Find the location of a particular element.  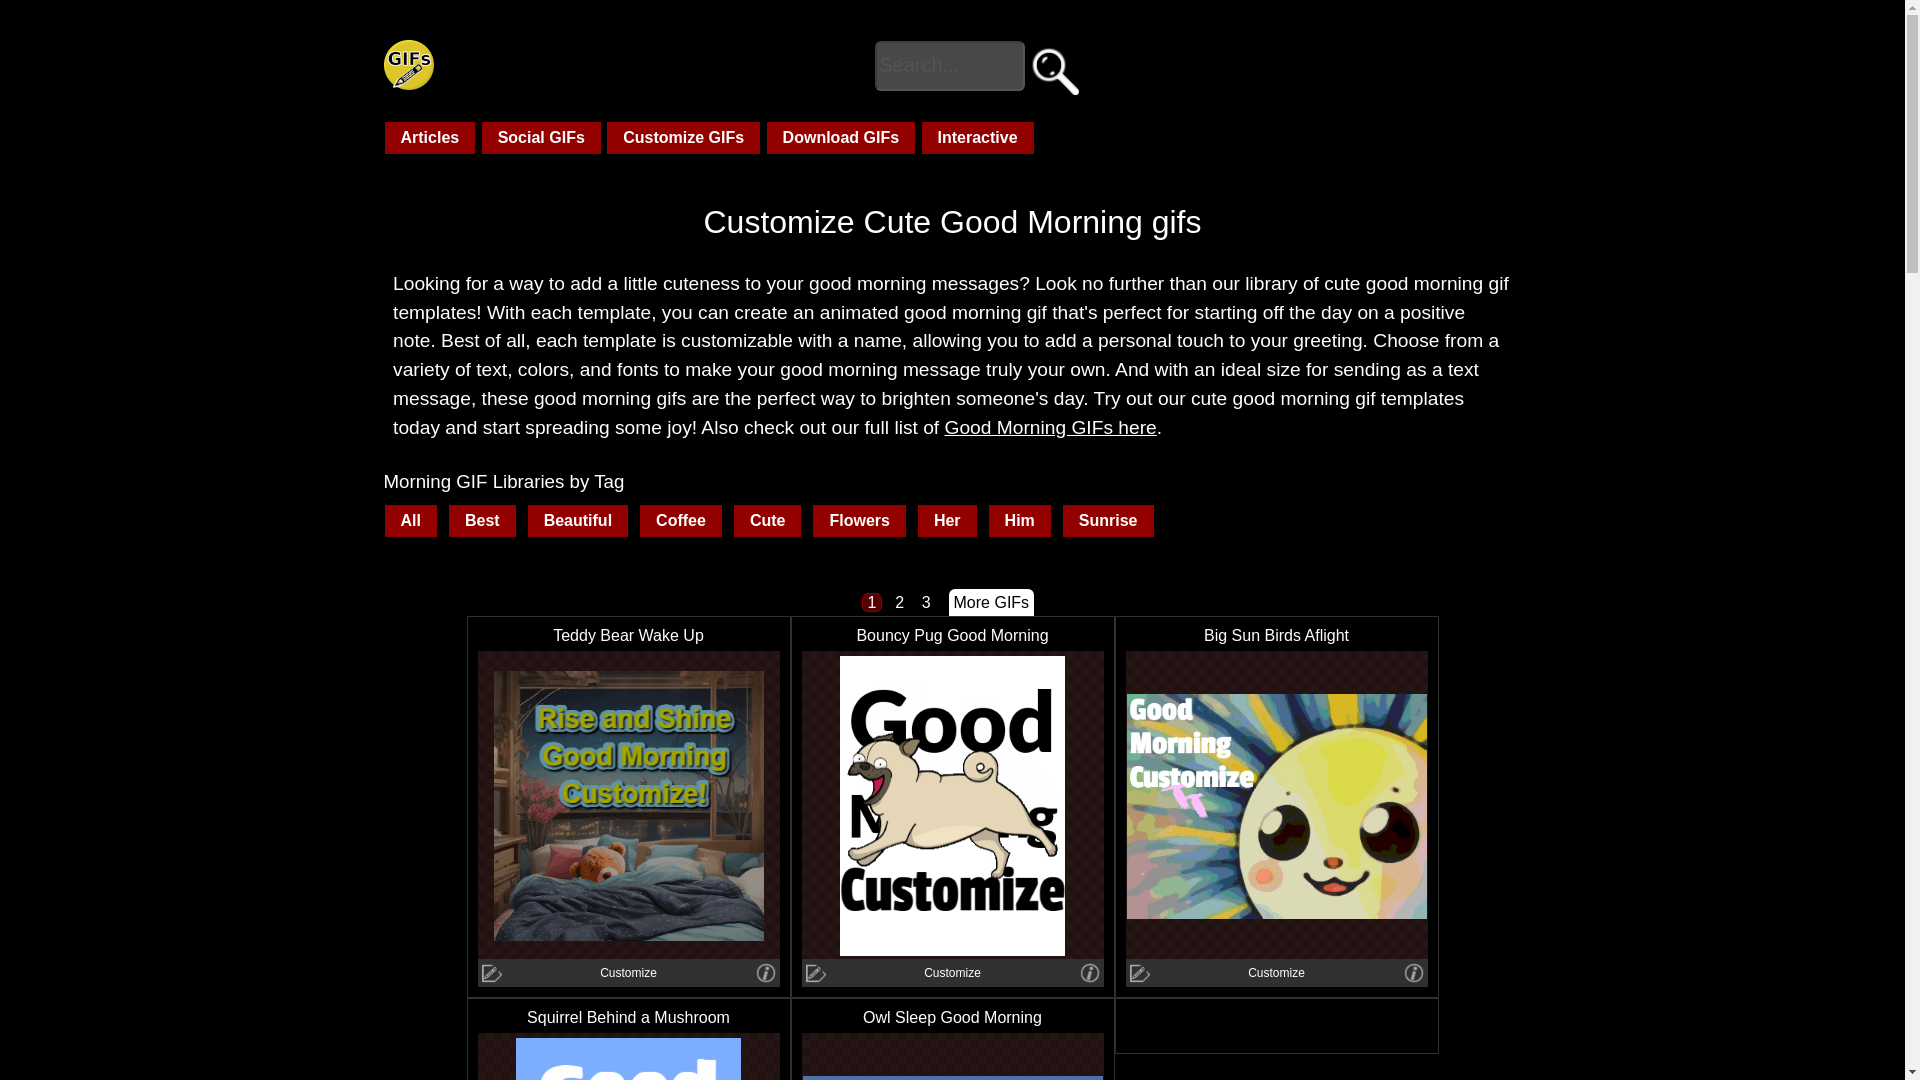

Search... is located at coordinates (950, 66).